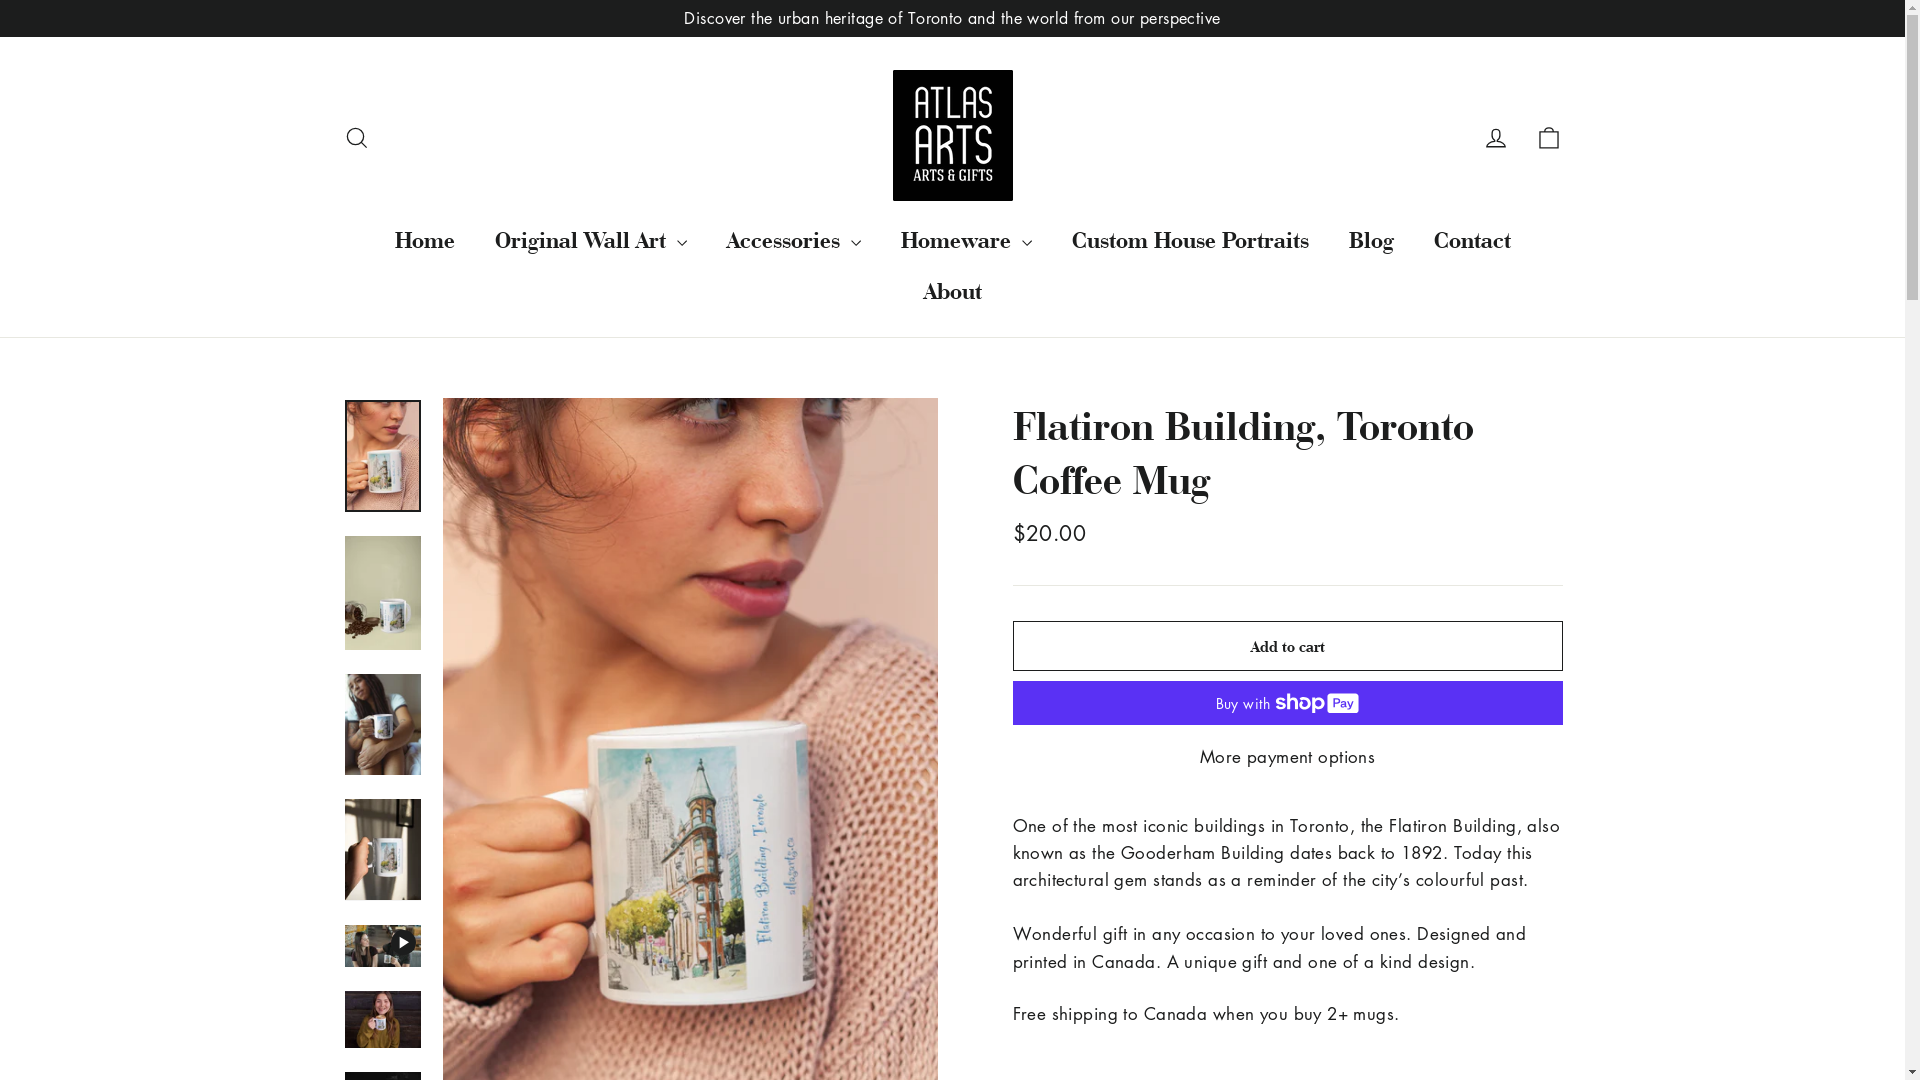 The height and width of the screenshot is (1080, 1920). I want to click on Search, so click(356, 136).